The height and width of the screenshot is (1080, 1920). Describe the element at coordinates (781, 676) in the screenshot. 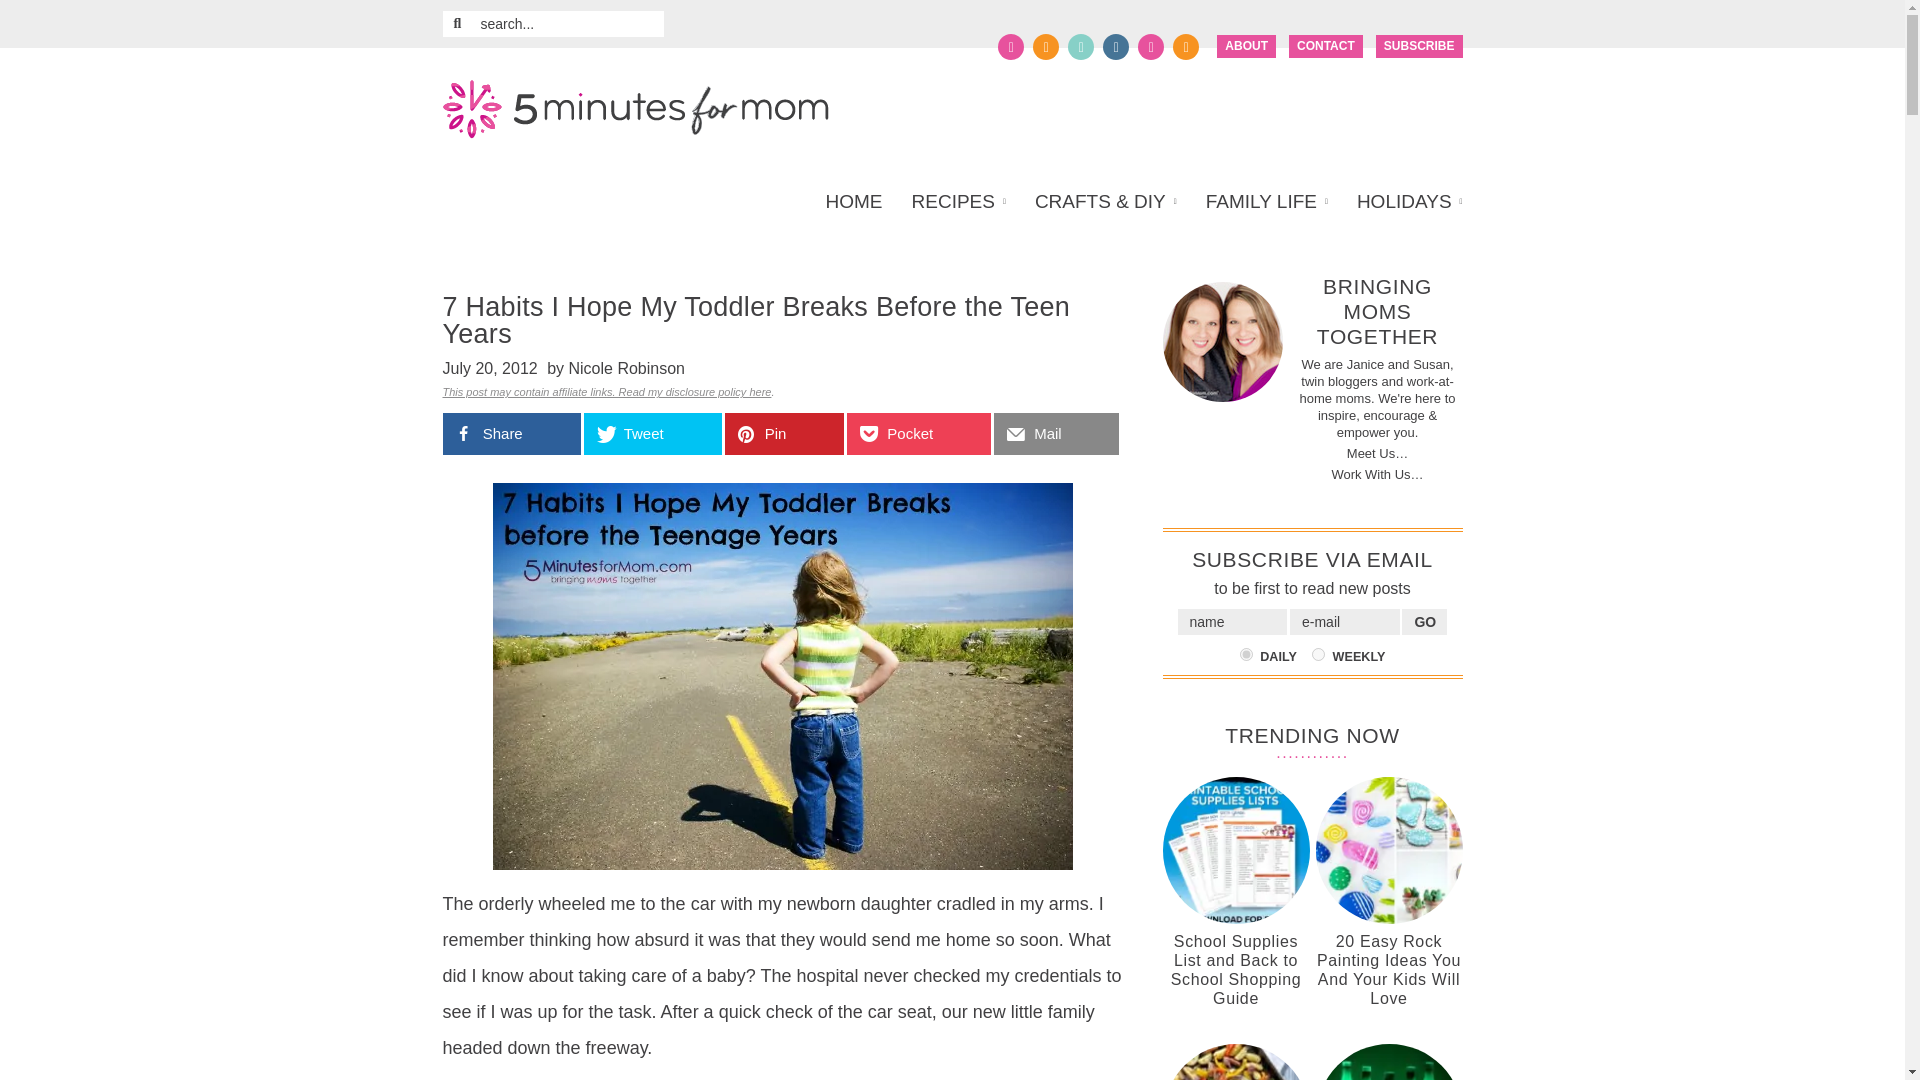

I see `pinnable toddler years teenage years` at that location.